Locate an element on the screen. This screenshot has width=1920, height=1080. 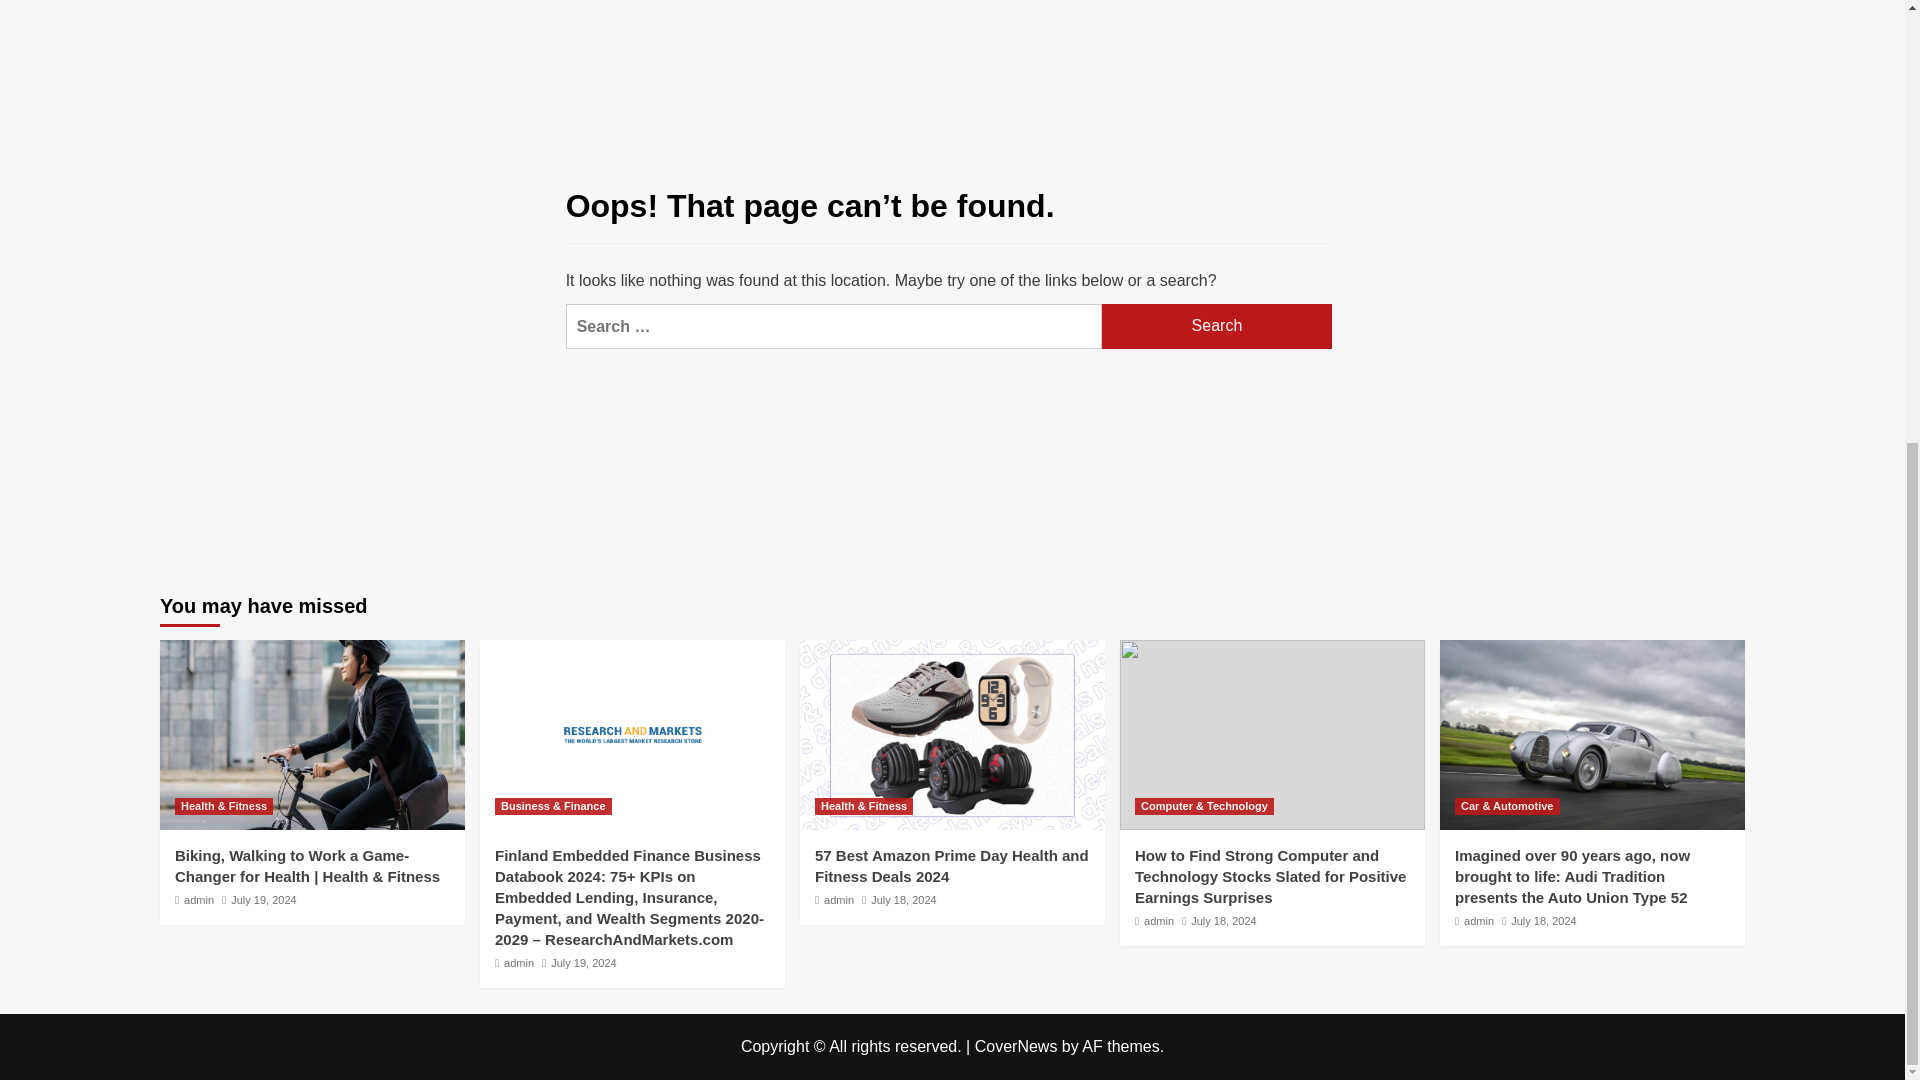
admin is located at coordinates (198, 900).